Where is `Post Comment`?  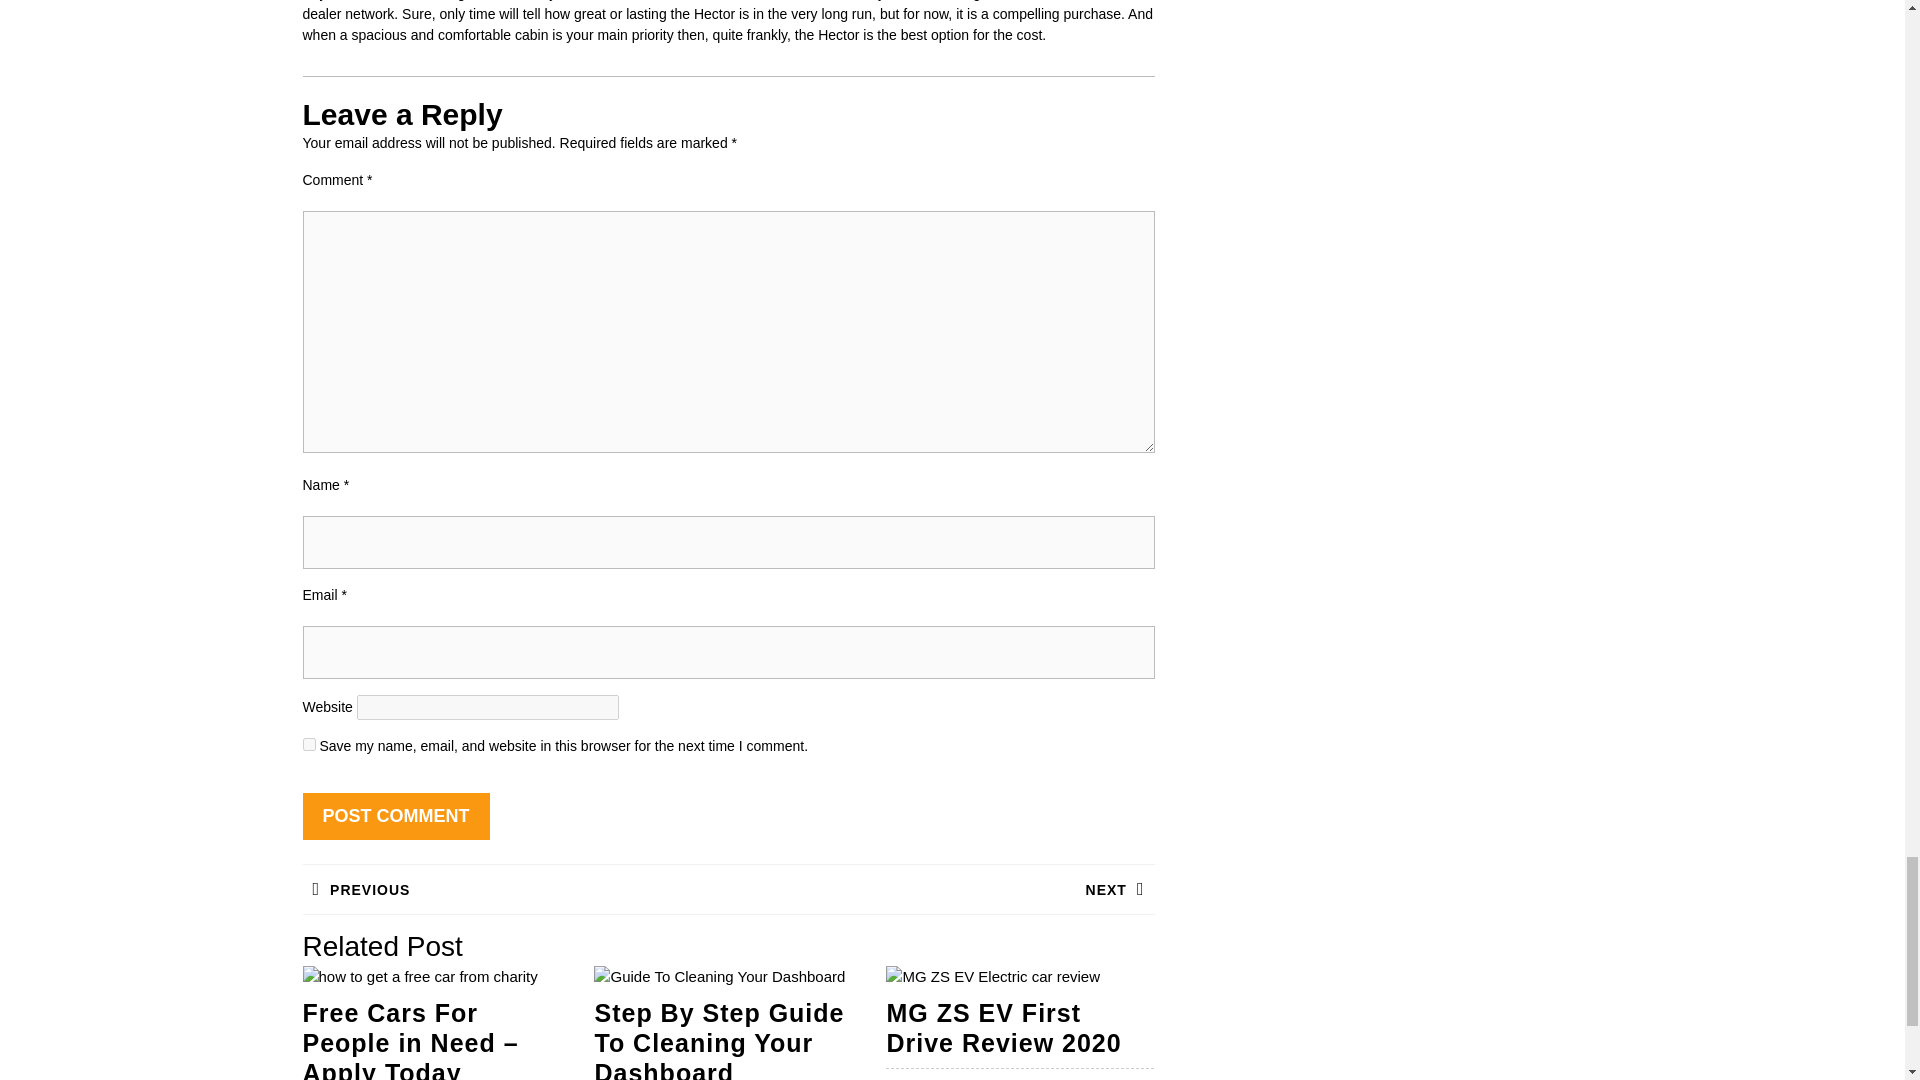 Post Comment is located at coordinates (940, 889).